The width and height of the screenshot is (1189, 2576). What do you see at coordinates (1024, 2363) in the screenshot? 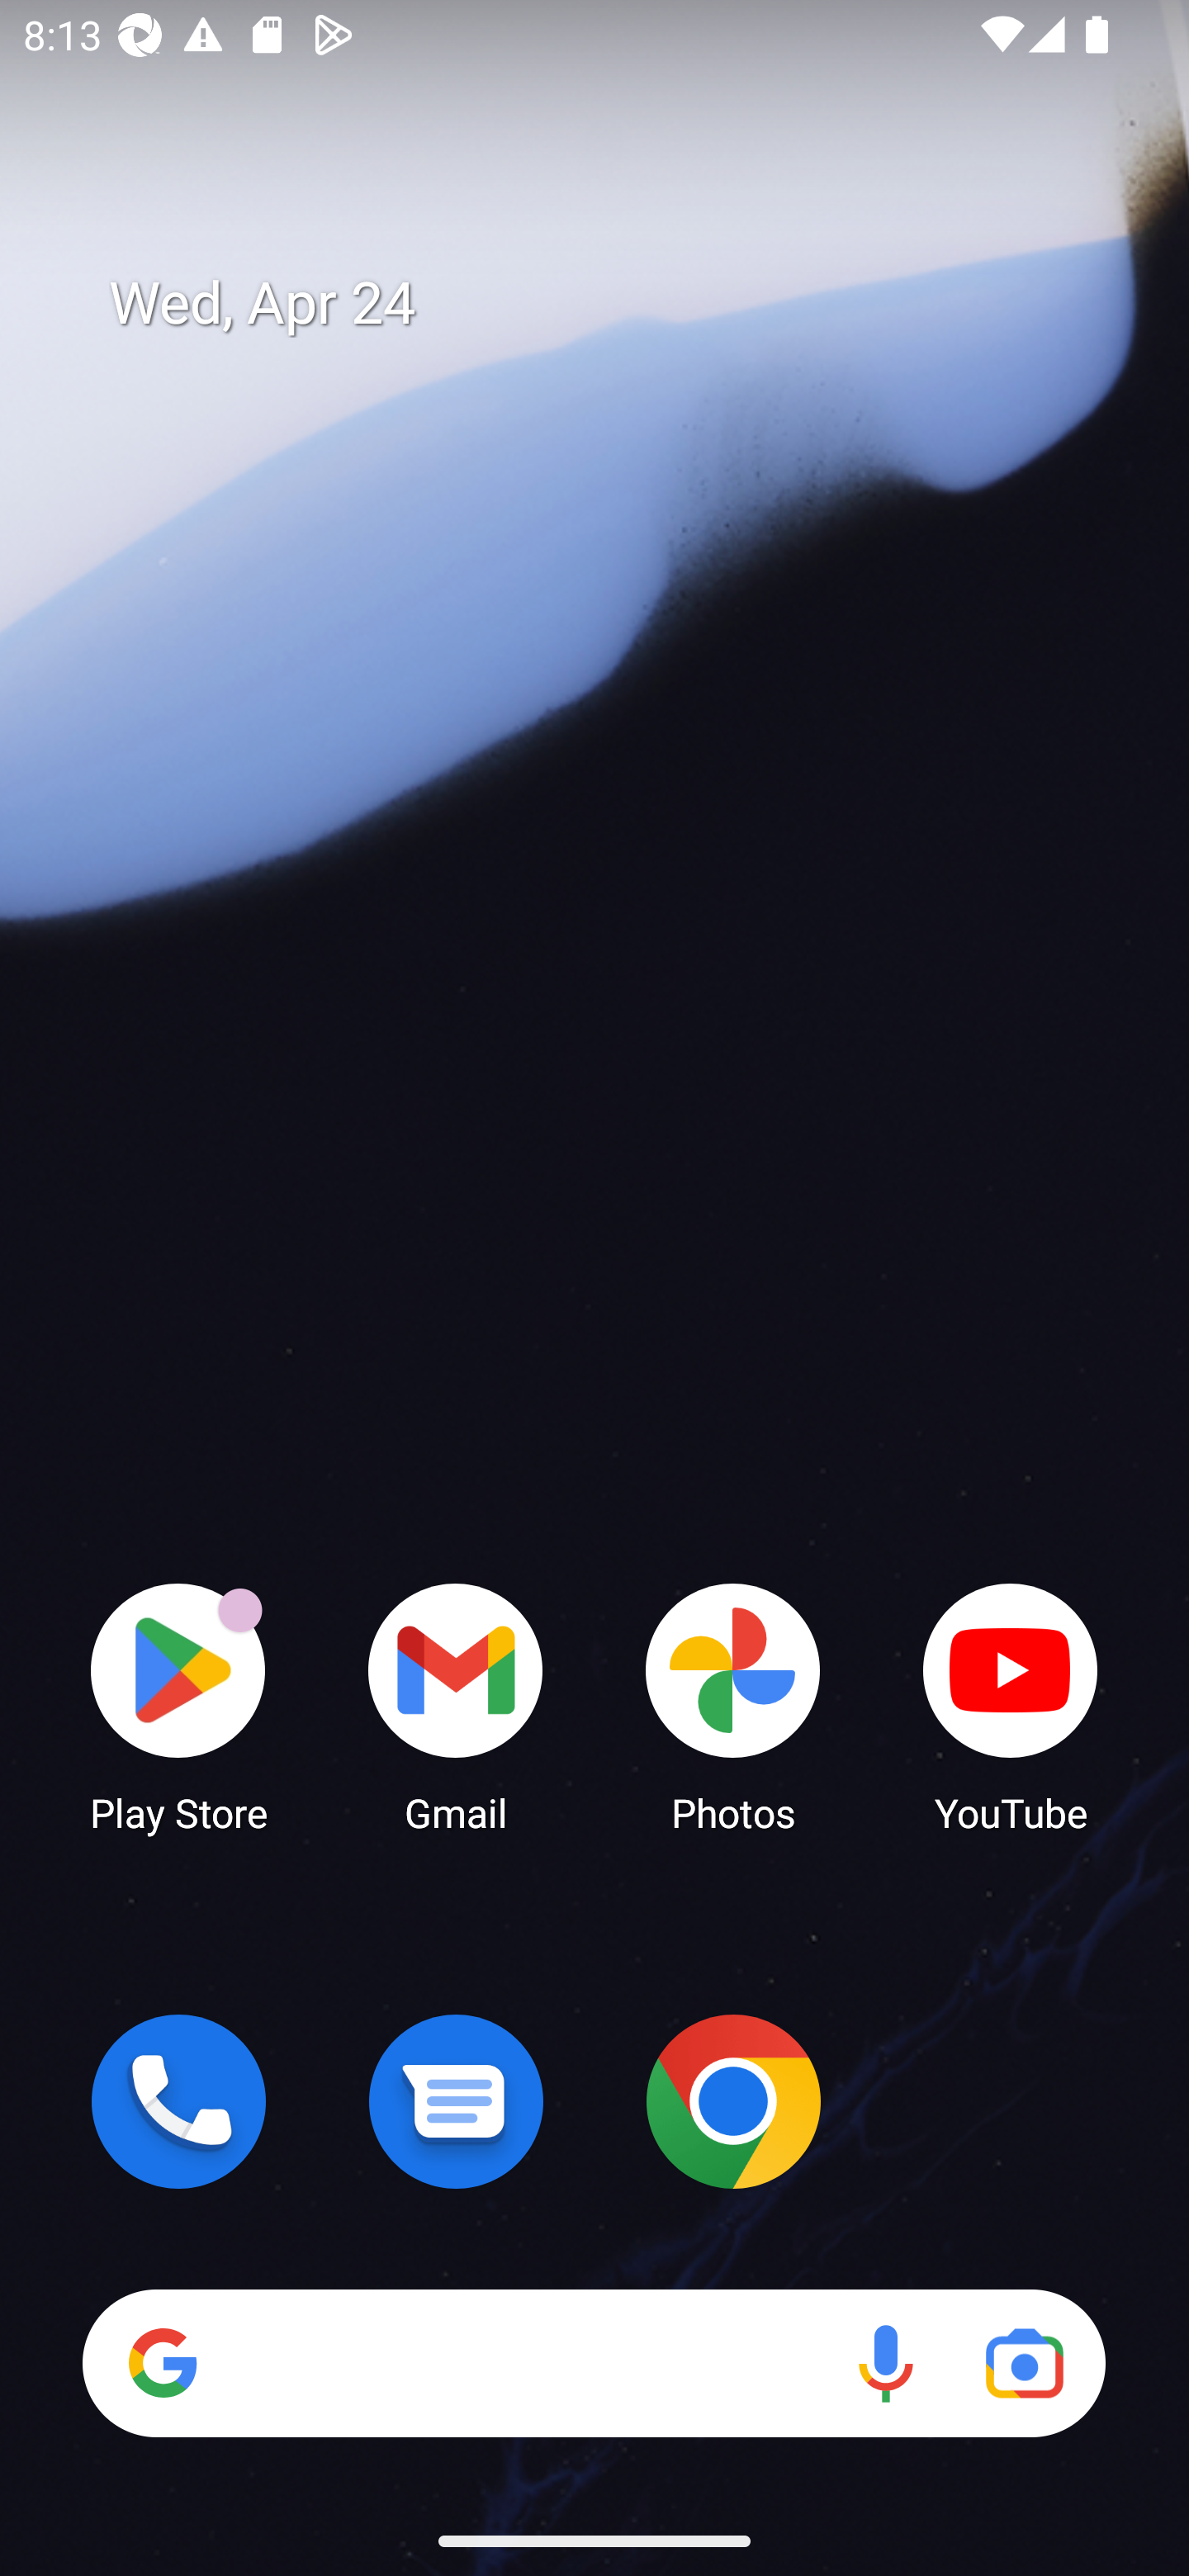
I see `Google Lens` at bounding box center [1024, 2363].